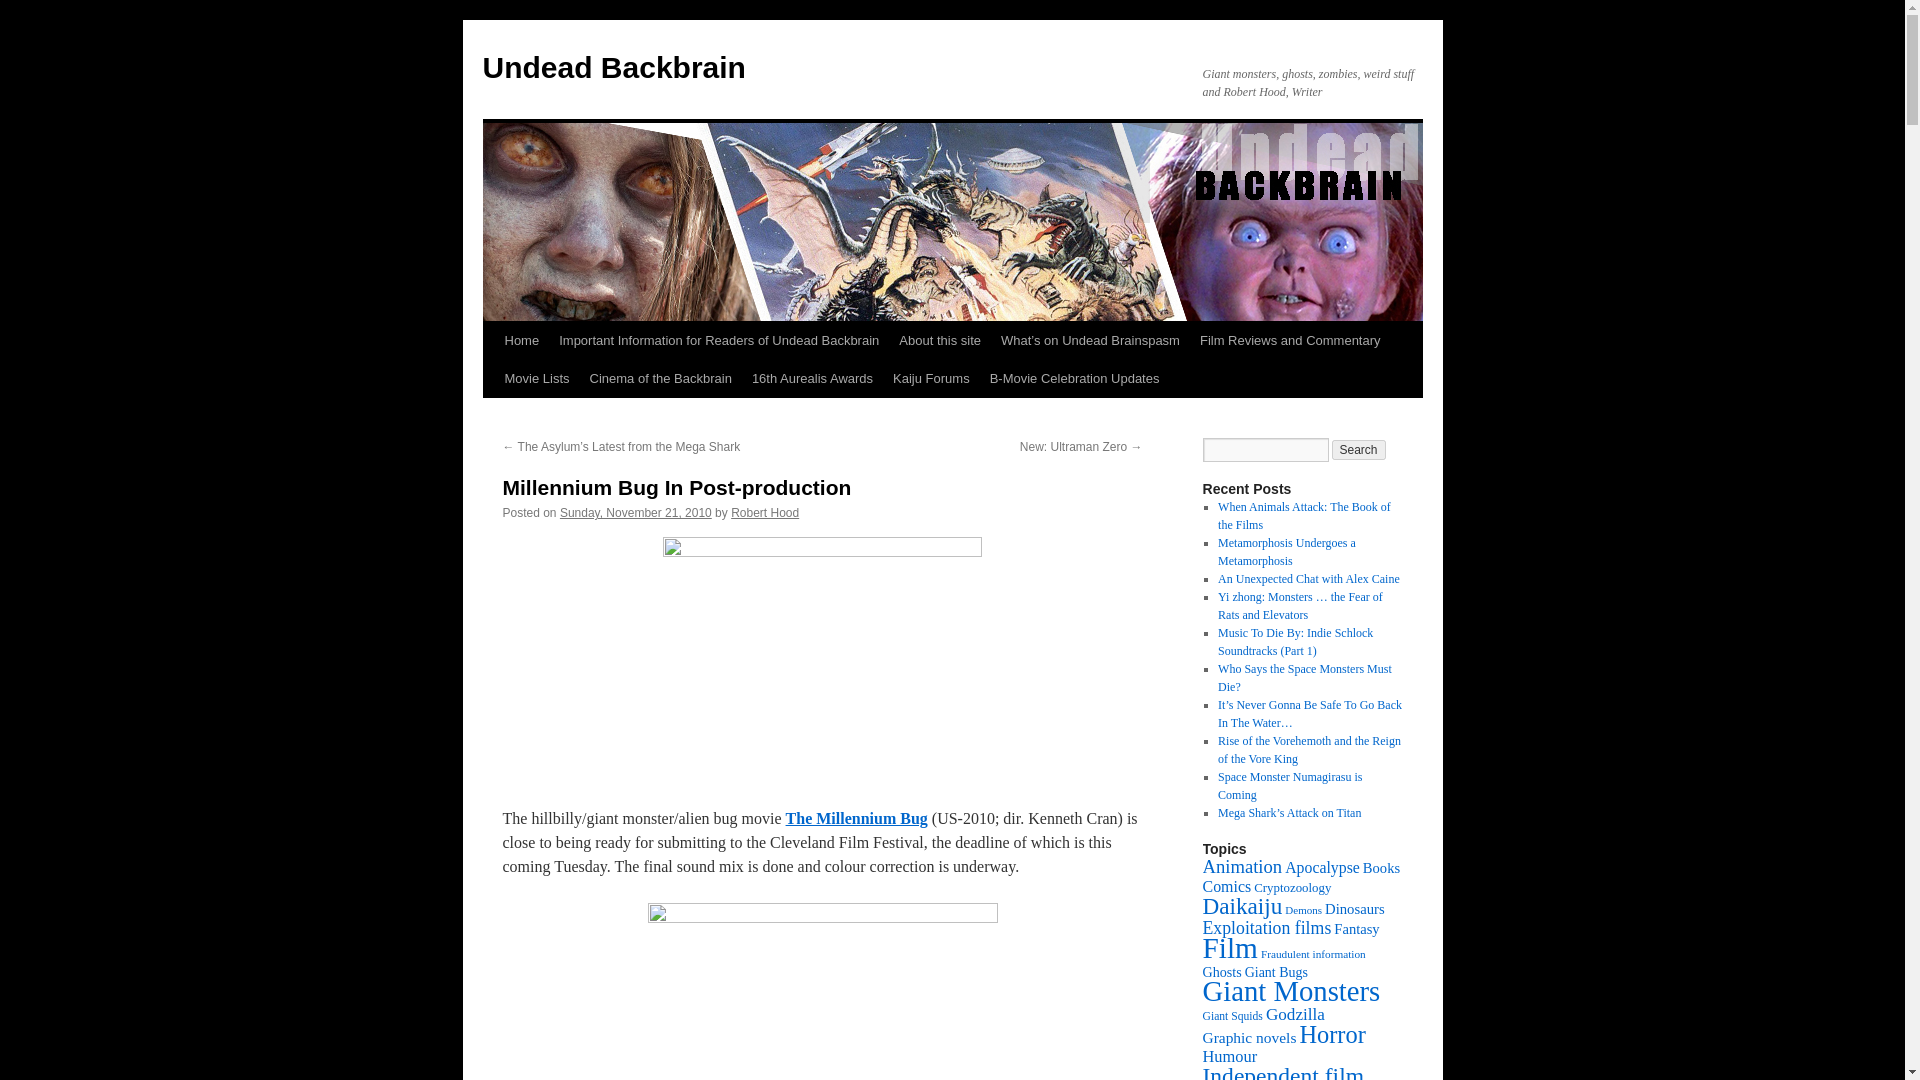 This screenshot has height=1080, width=1920. What do you see at coordinates (823, 991) in the screenshot?
I see `millennium-bug-poster2` at bounding box center [823, 991].